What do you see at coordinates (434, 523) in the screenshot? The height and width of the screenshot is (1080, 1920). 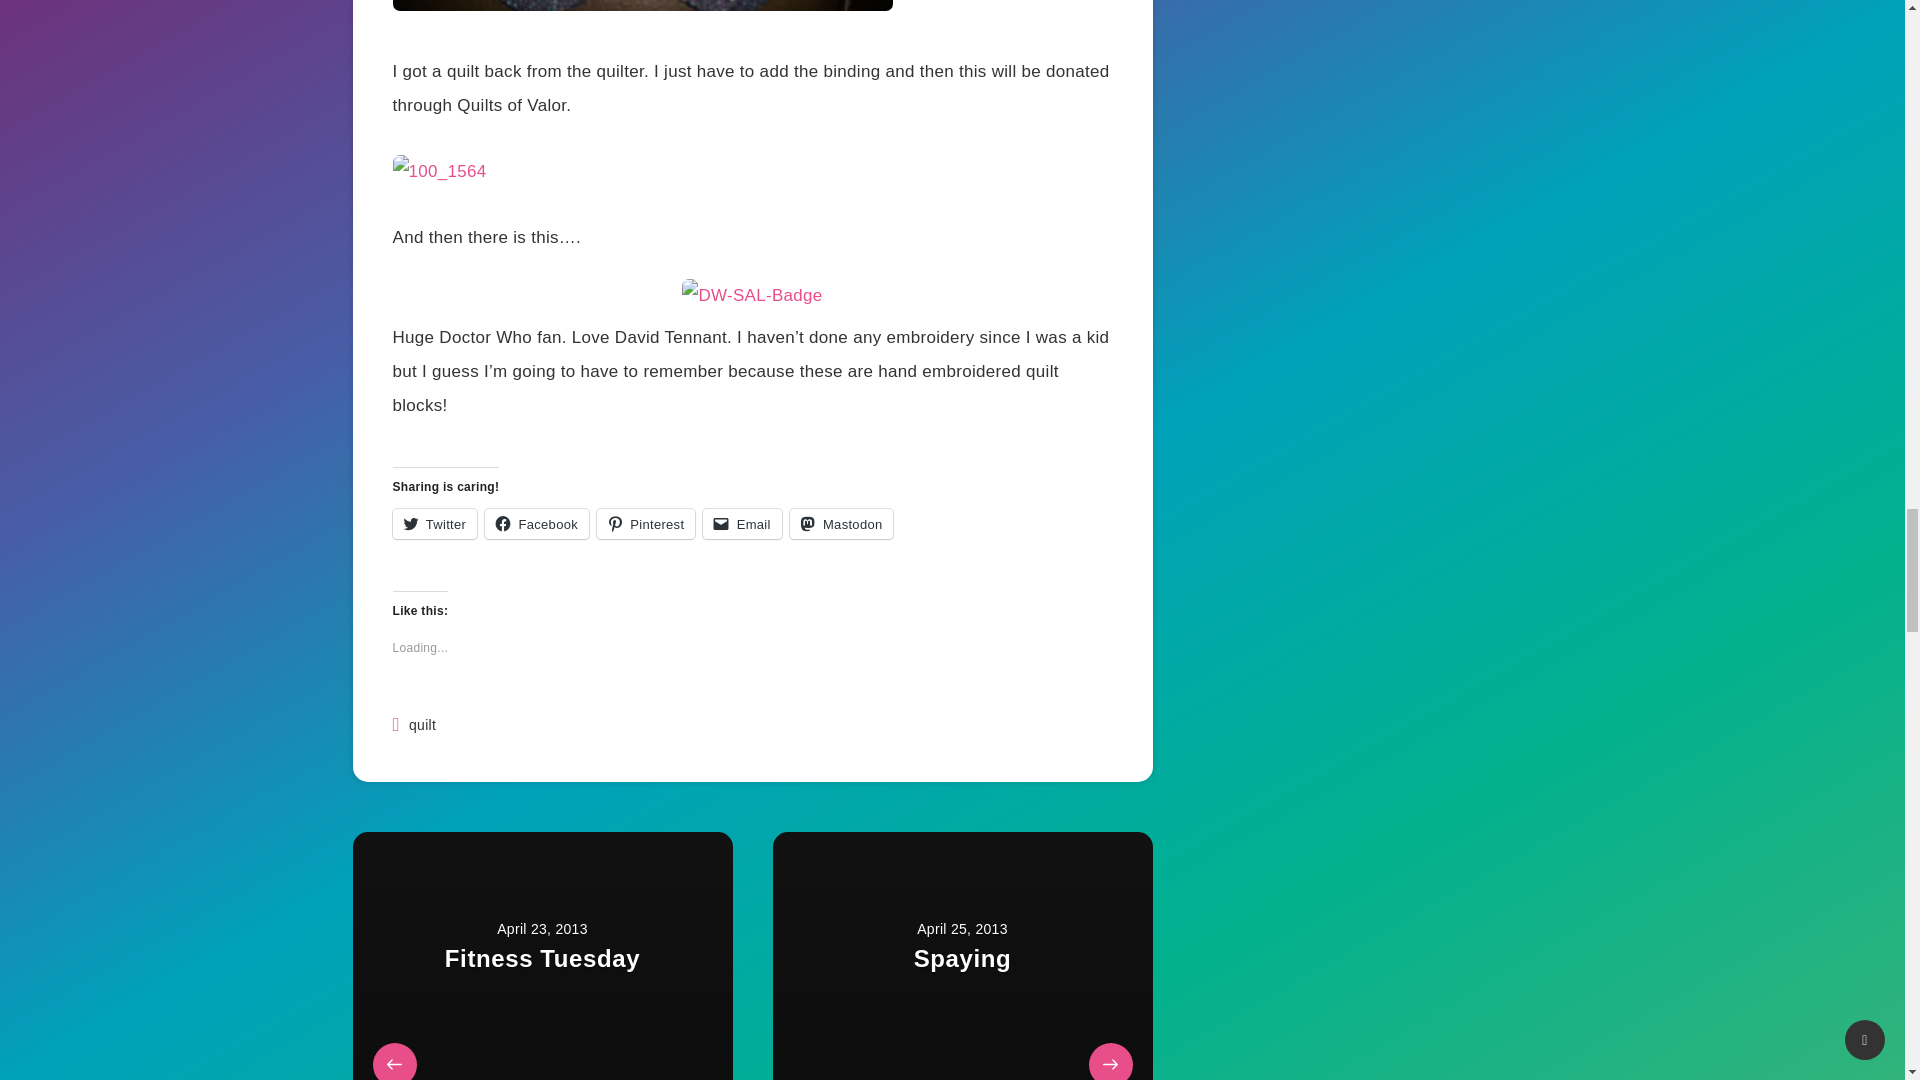 I see `Click to share on Twitter` at bounding box center [434, 523].